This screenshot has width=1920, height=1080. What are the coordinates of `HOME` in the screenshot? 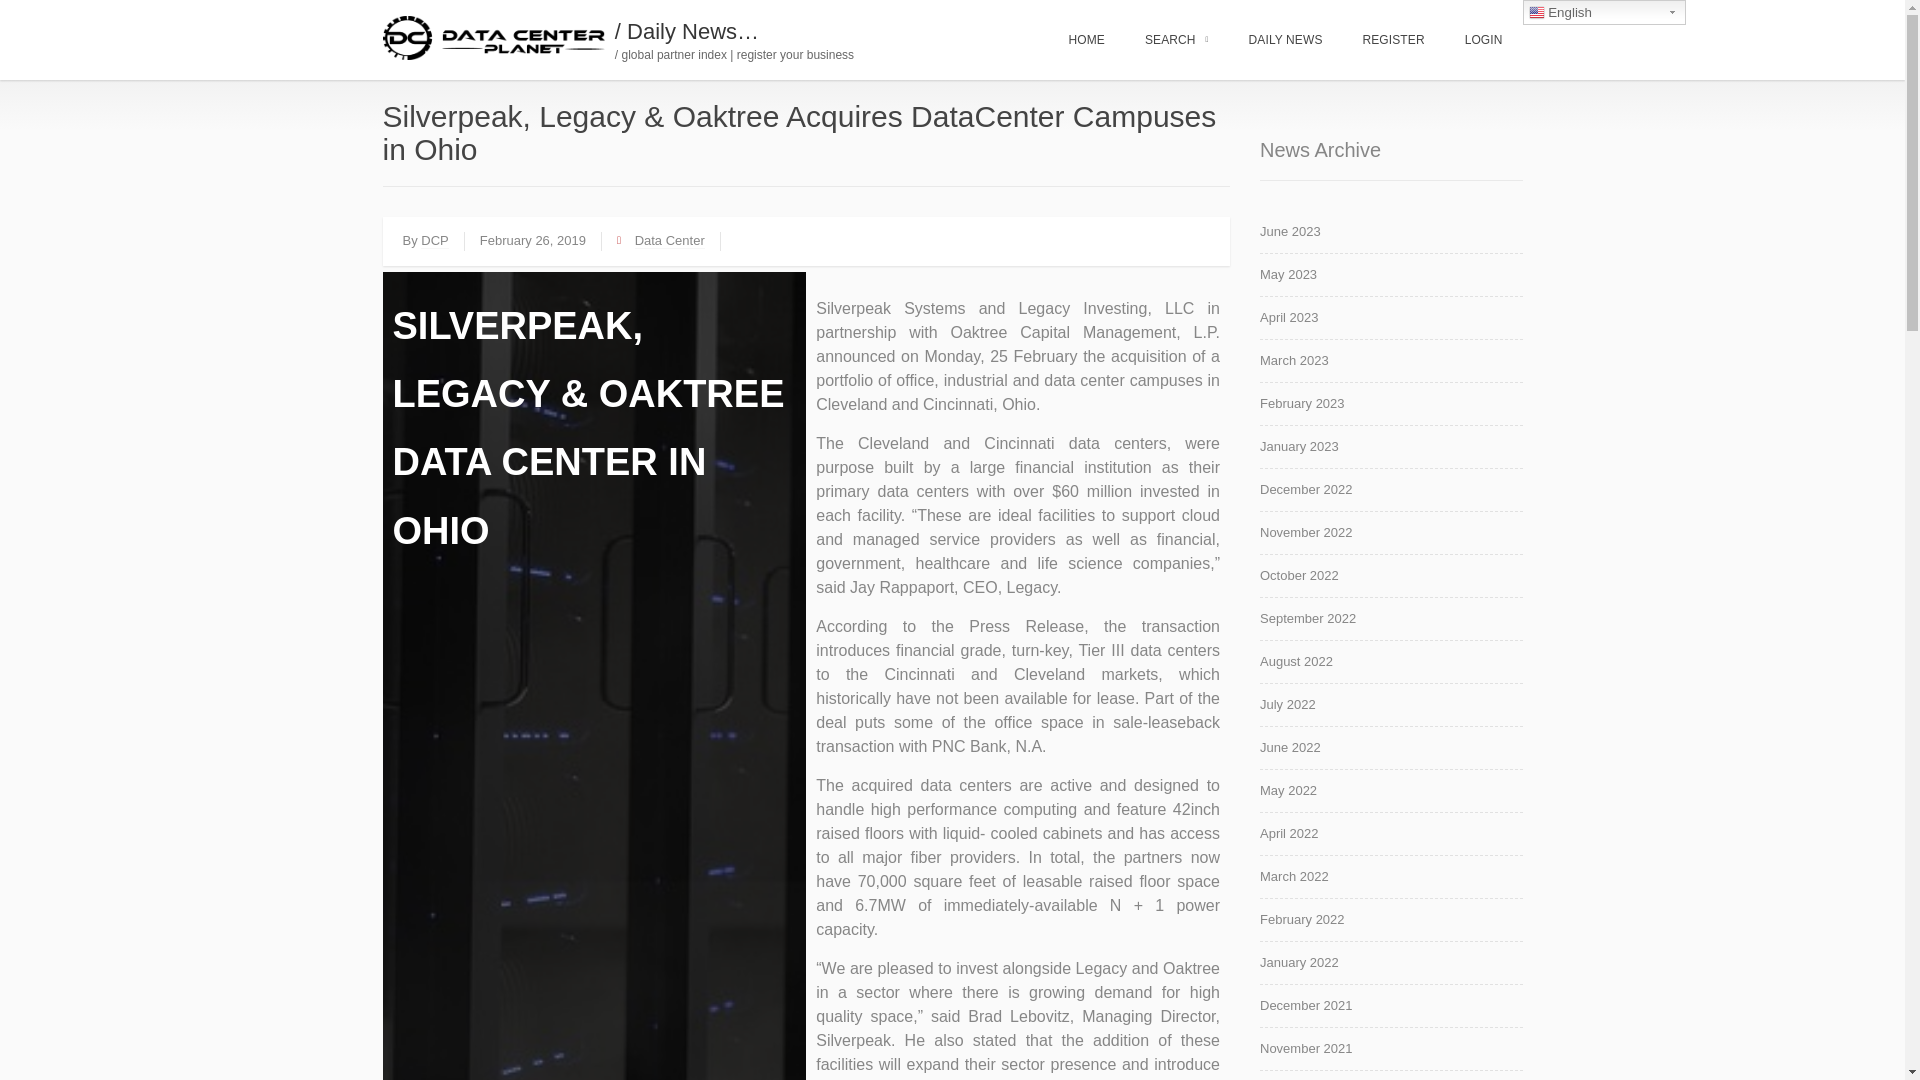 It's located at (1086, 40).